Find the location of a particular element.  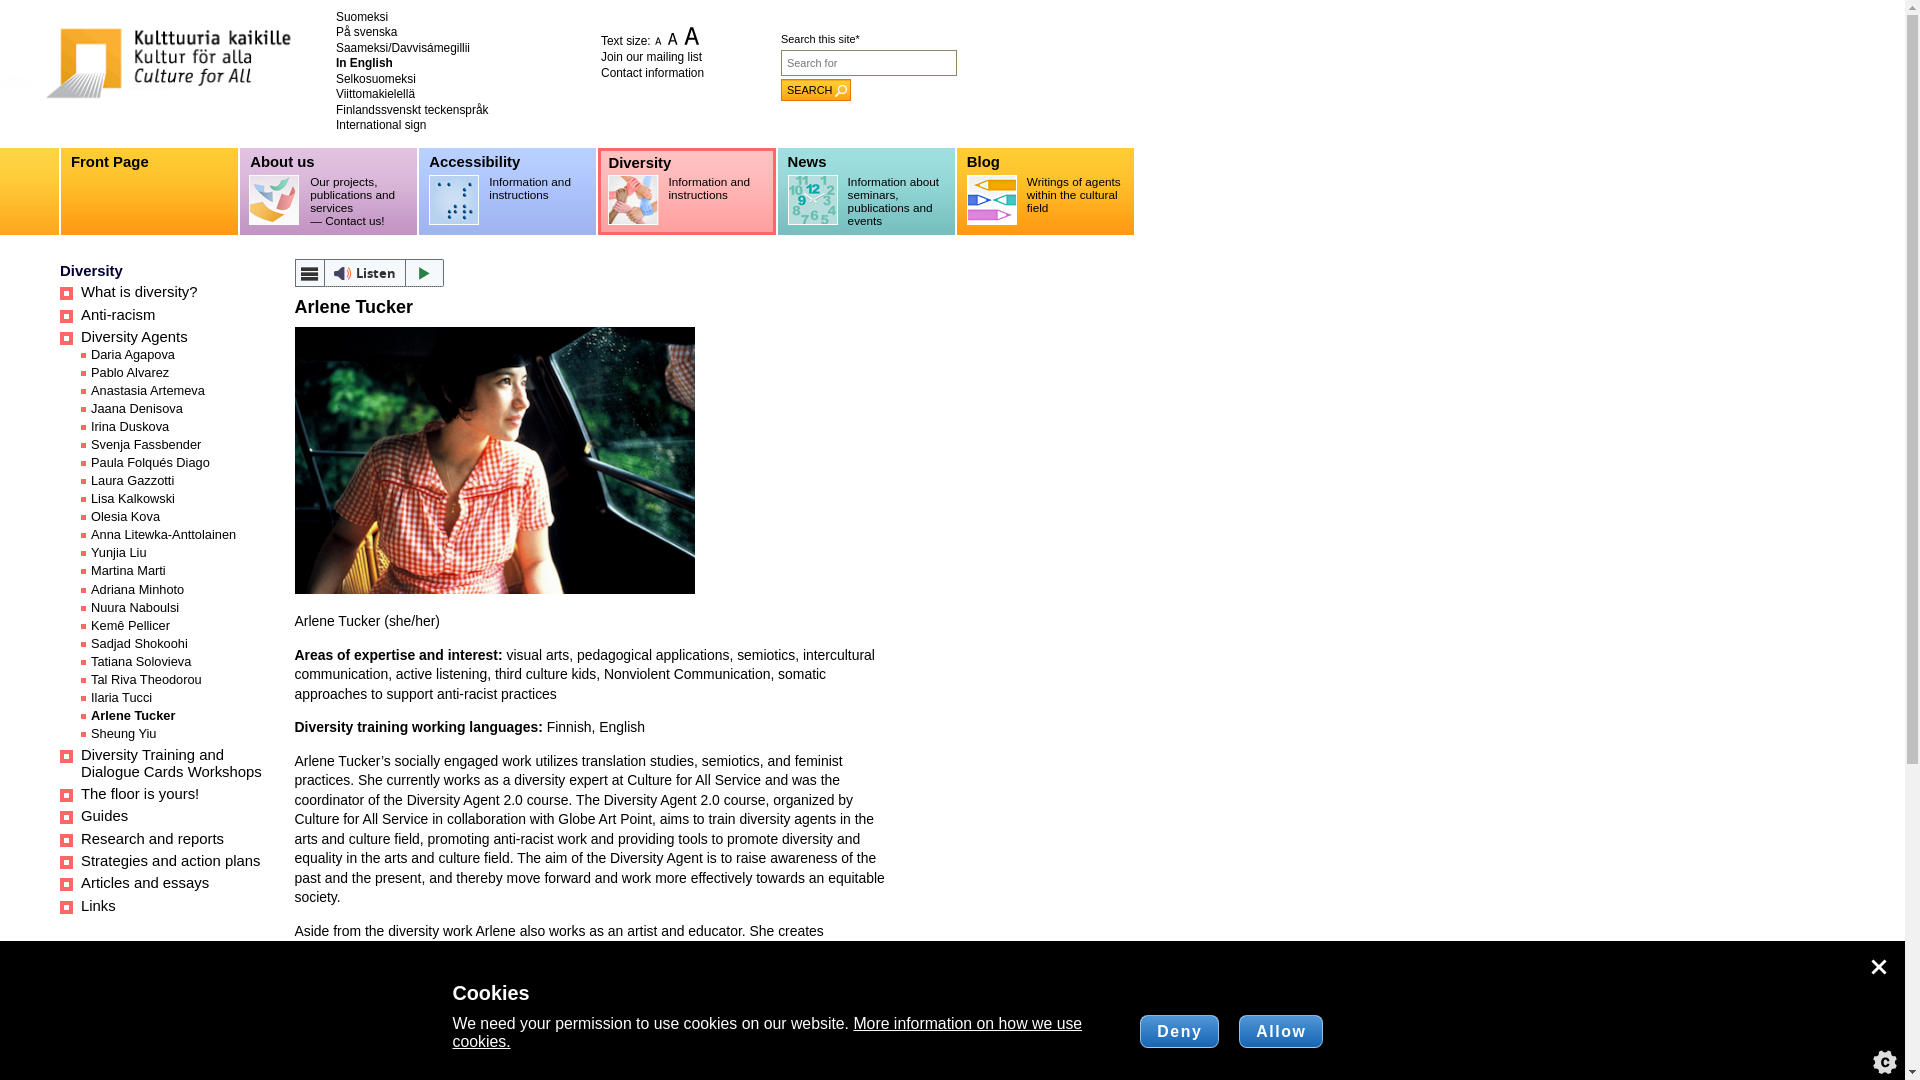

Join our mailing list is located at coordinates (651, 56).